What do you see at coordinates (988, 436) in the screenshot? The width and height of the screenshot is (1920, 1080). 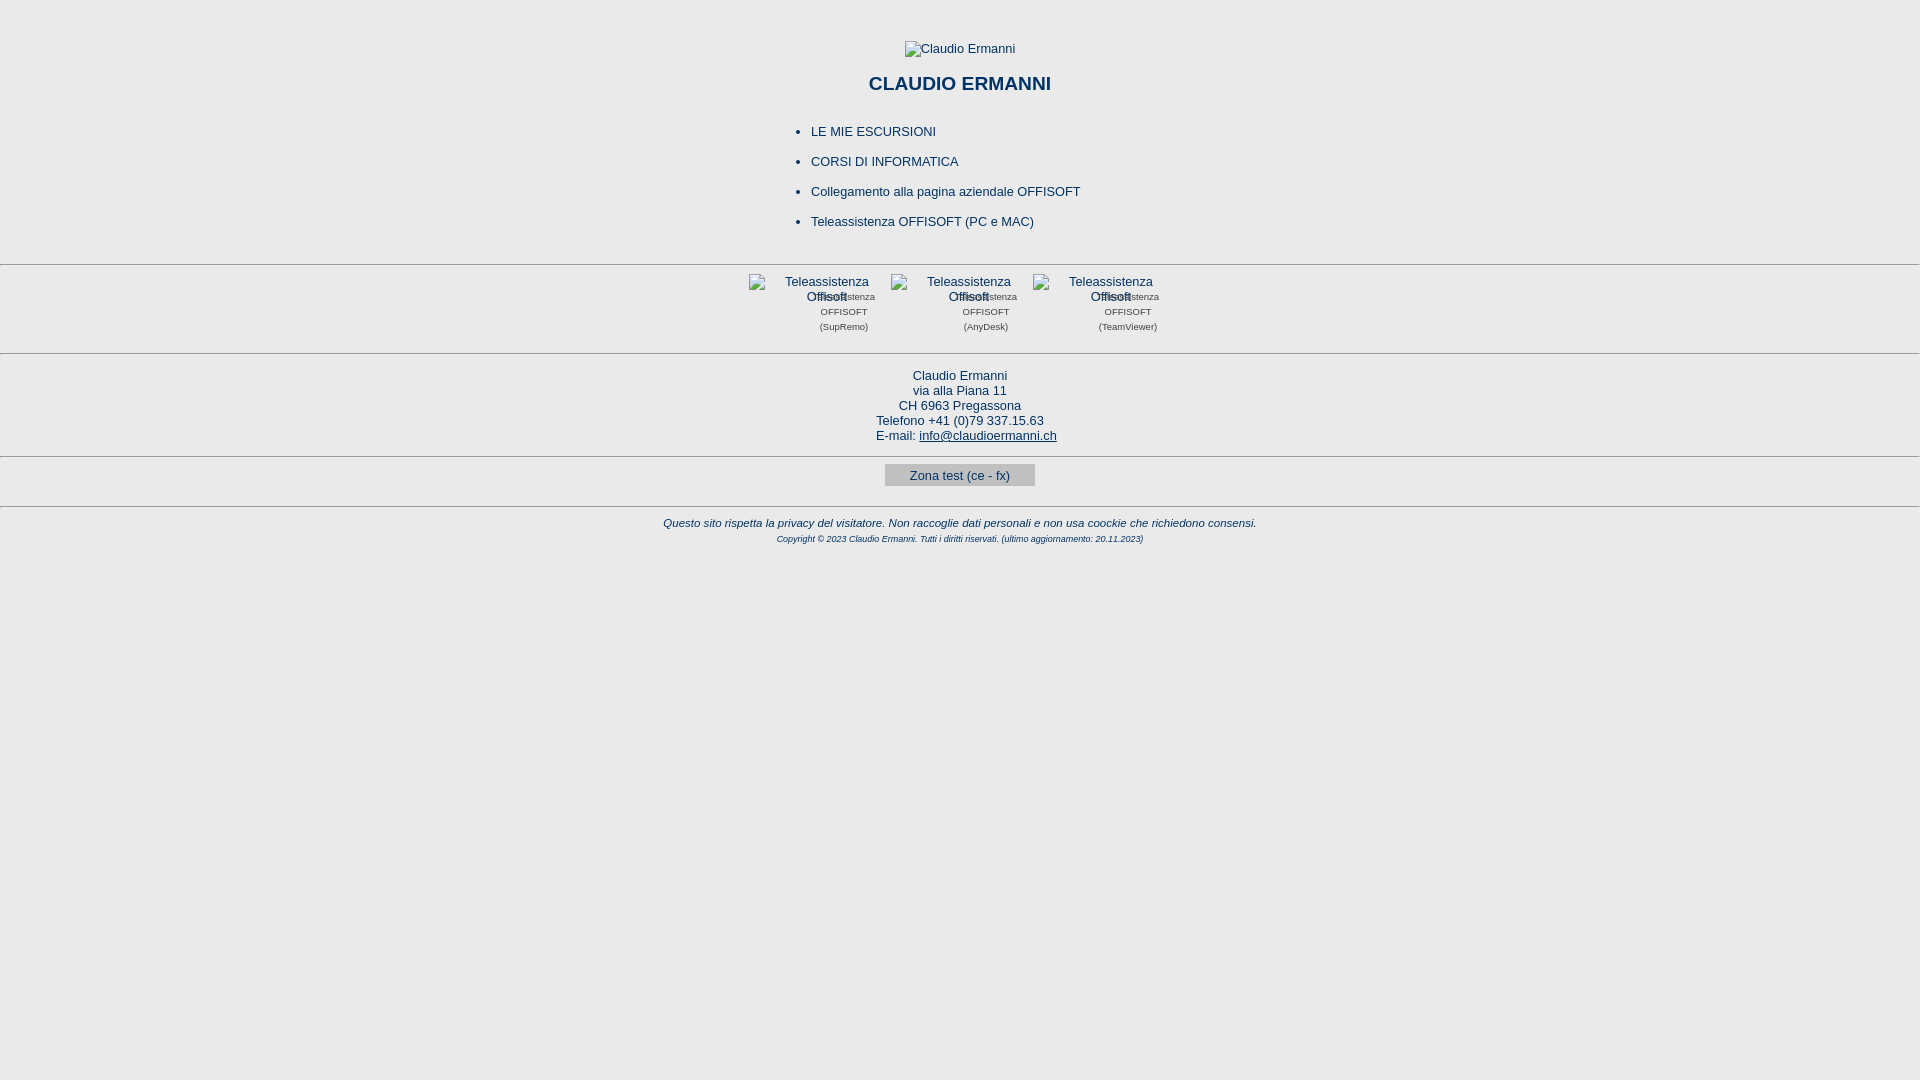 I see `info@claudioermanni.ch` at bounding box center [988, 436].